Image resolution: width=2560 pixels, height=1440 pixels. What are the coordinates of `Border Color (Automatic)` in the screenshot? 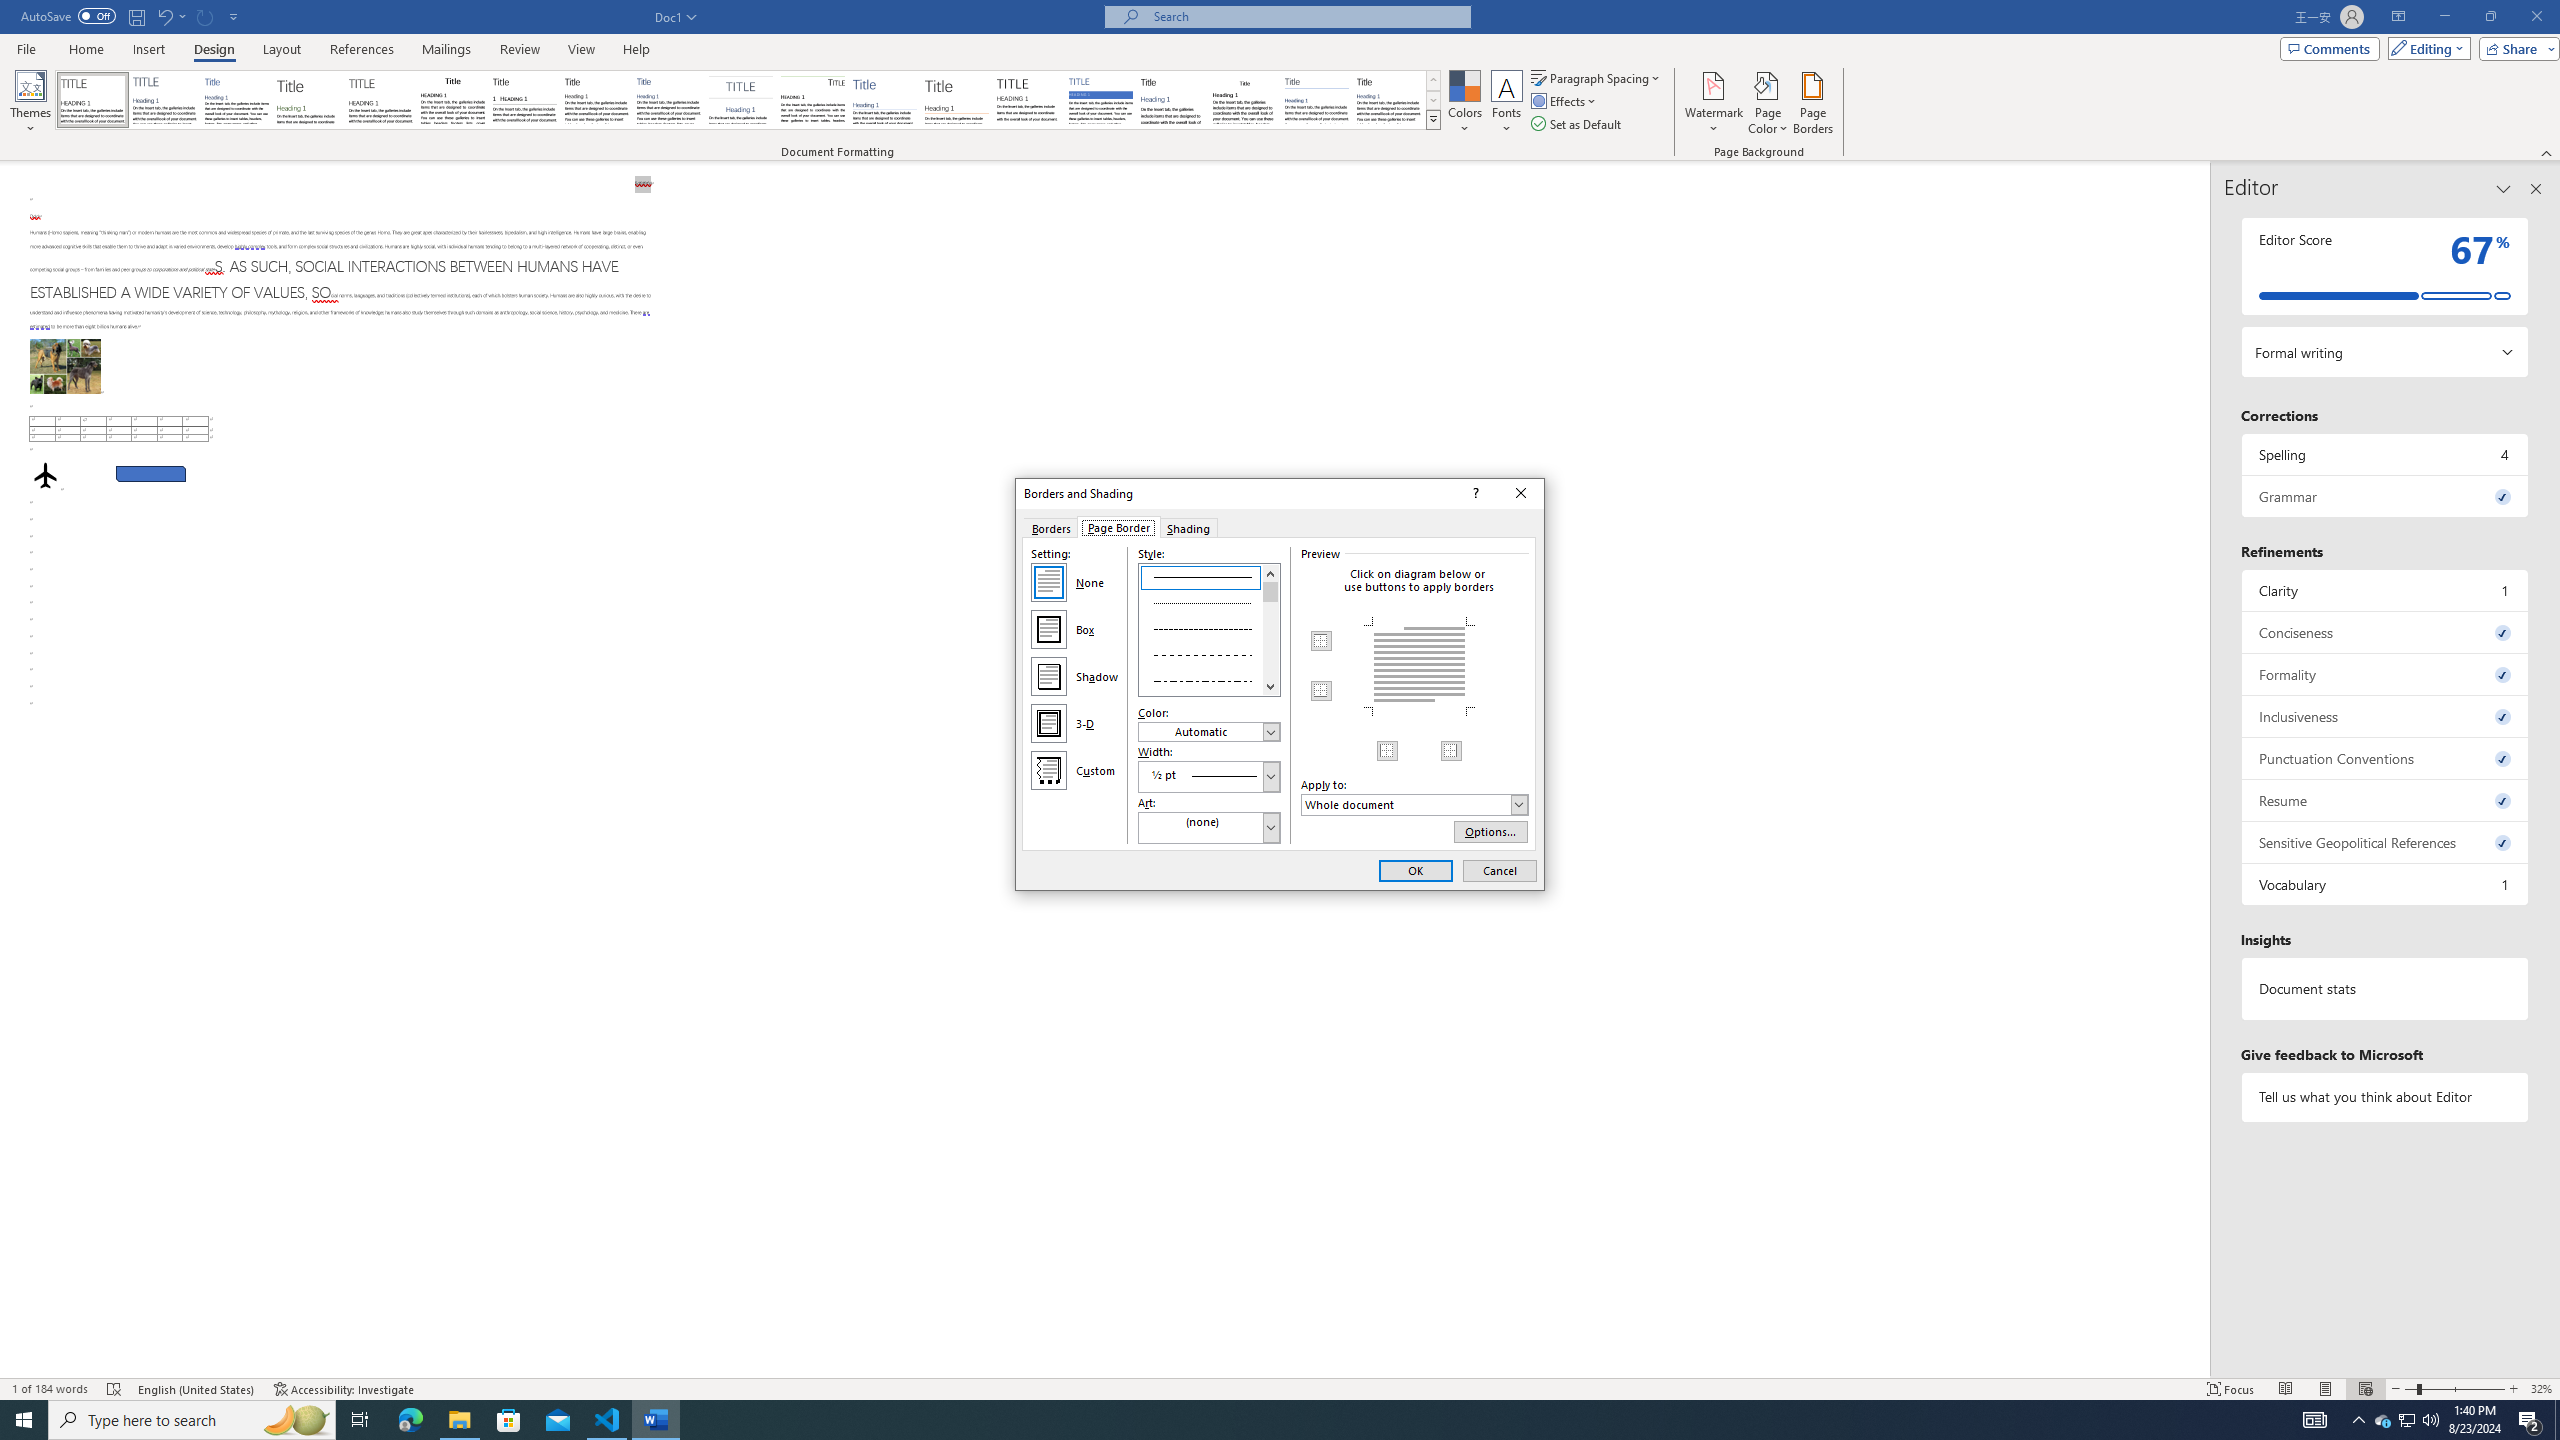 It's located at (1210, 731).